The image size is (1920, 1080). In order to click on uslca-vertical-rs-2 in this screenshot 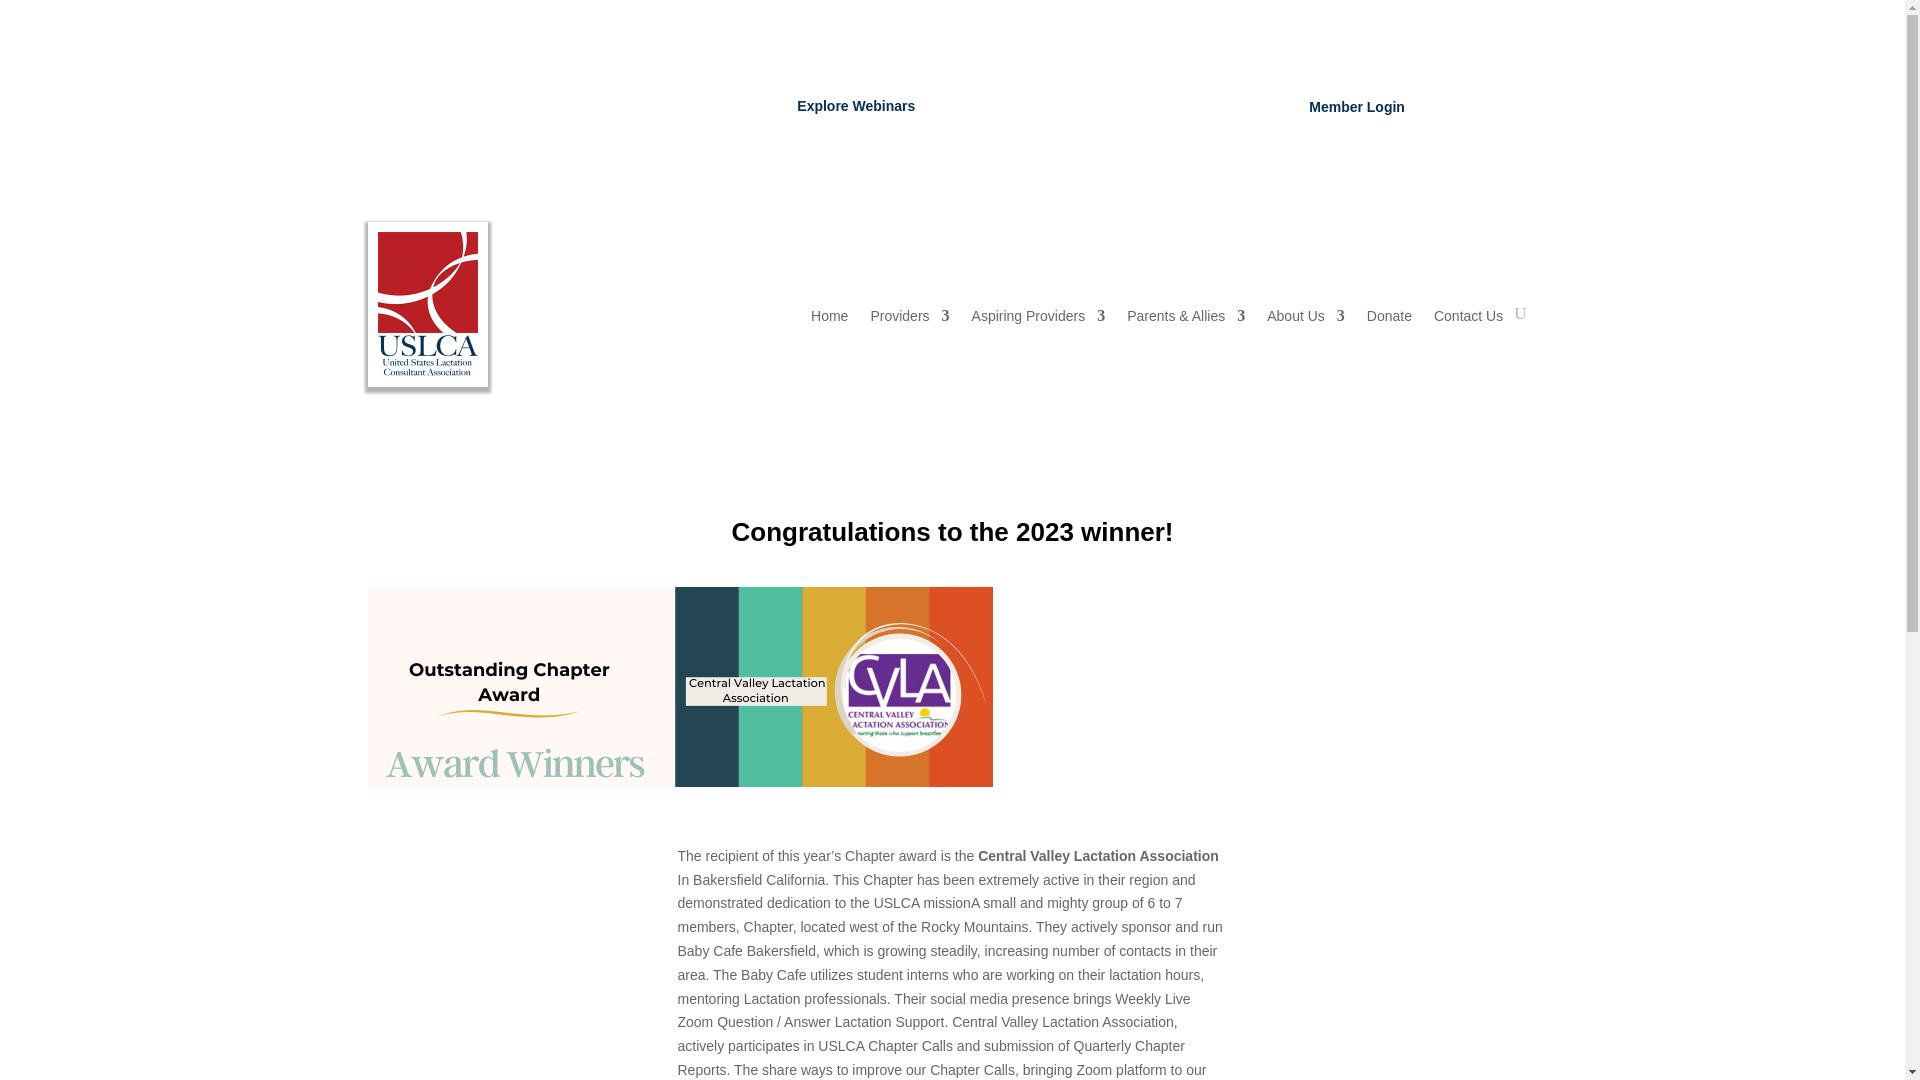, I will do `click(428, 307)`.